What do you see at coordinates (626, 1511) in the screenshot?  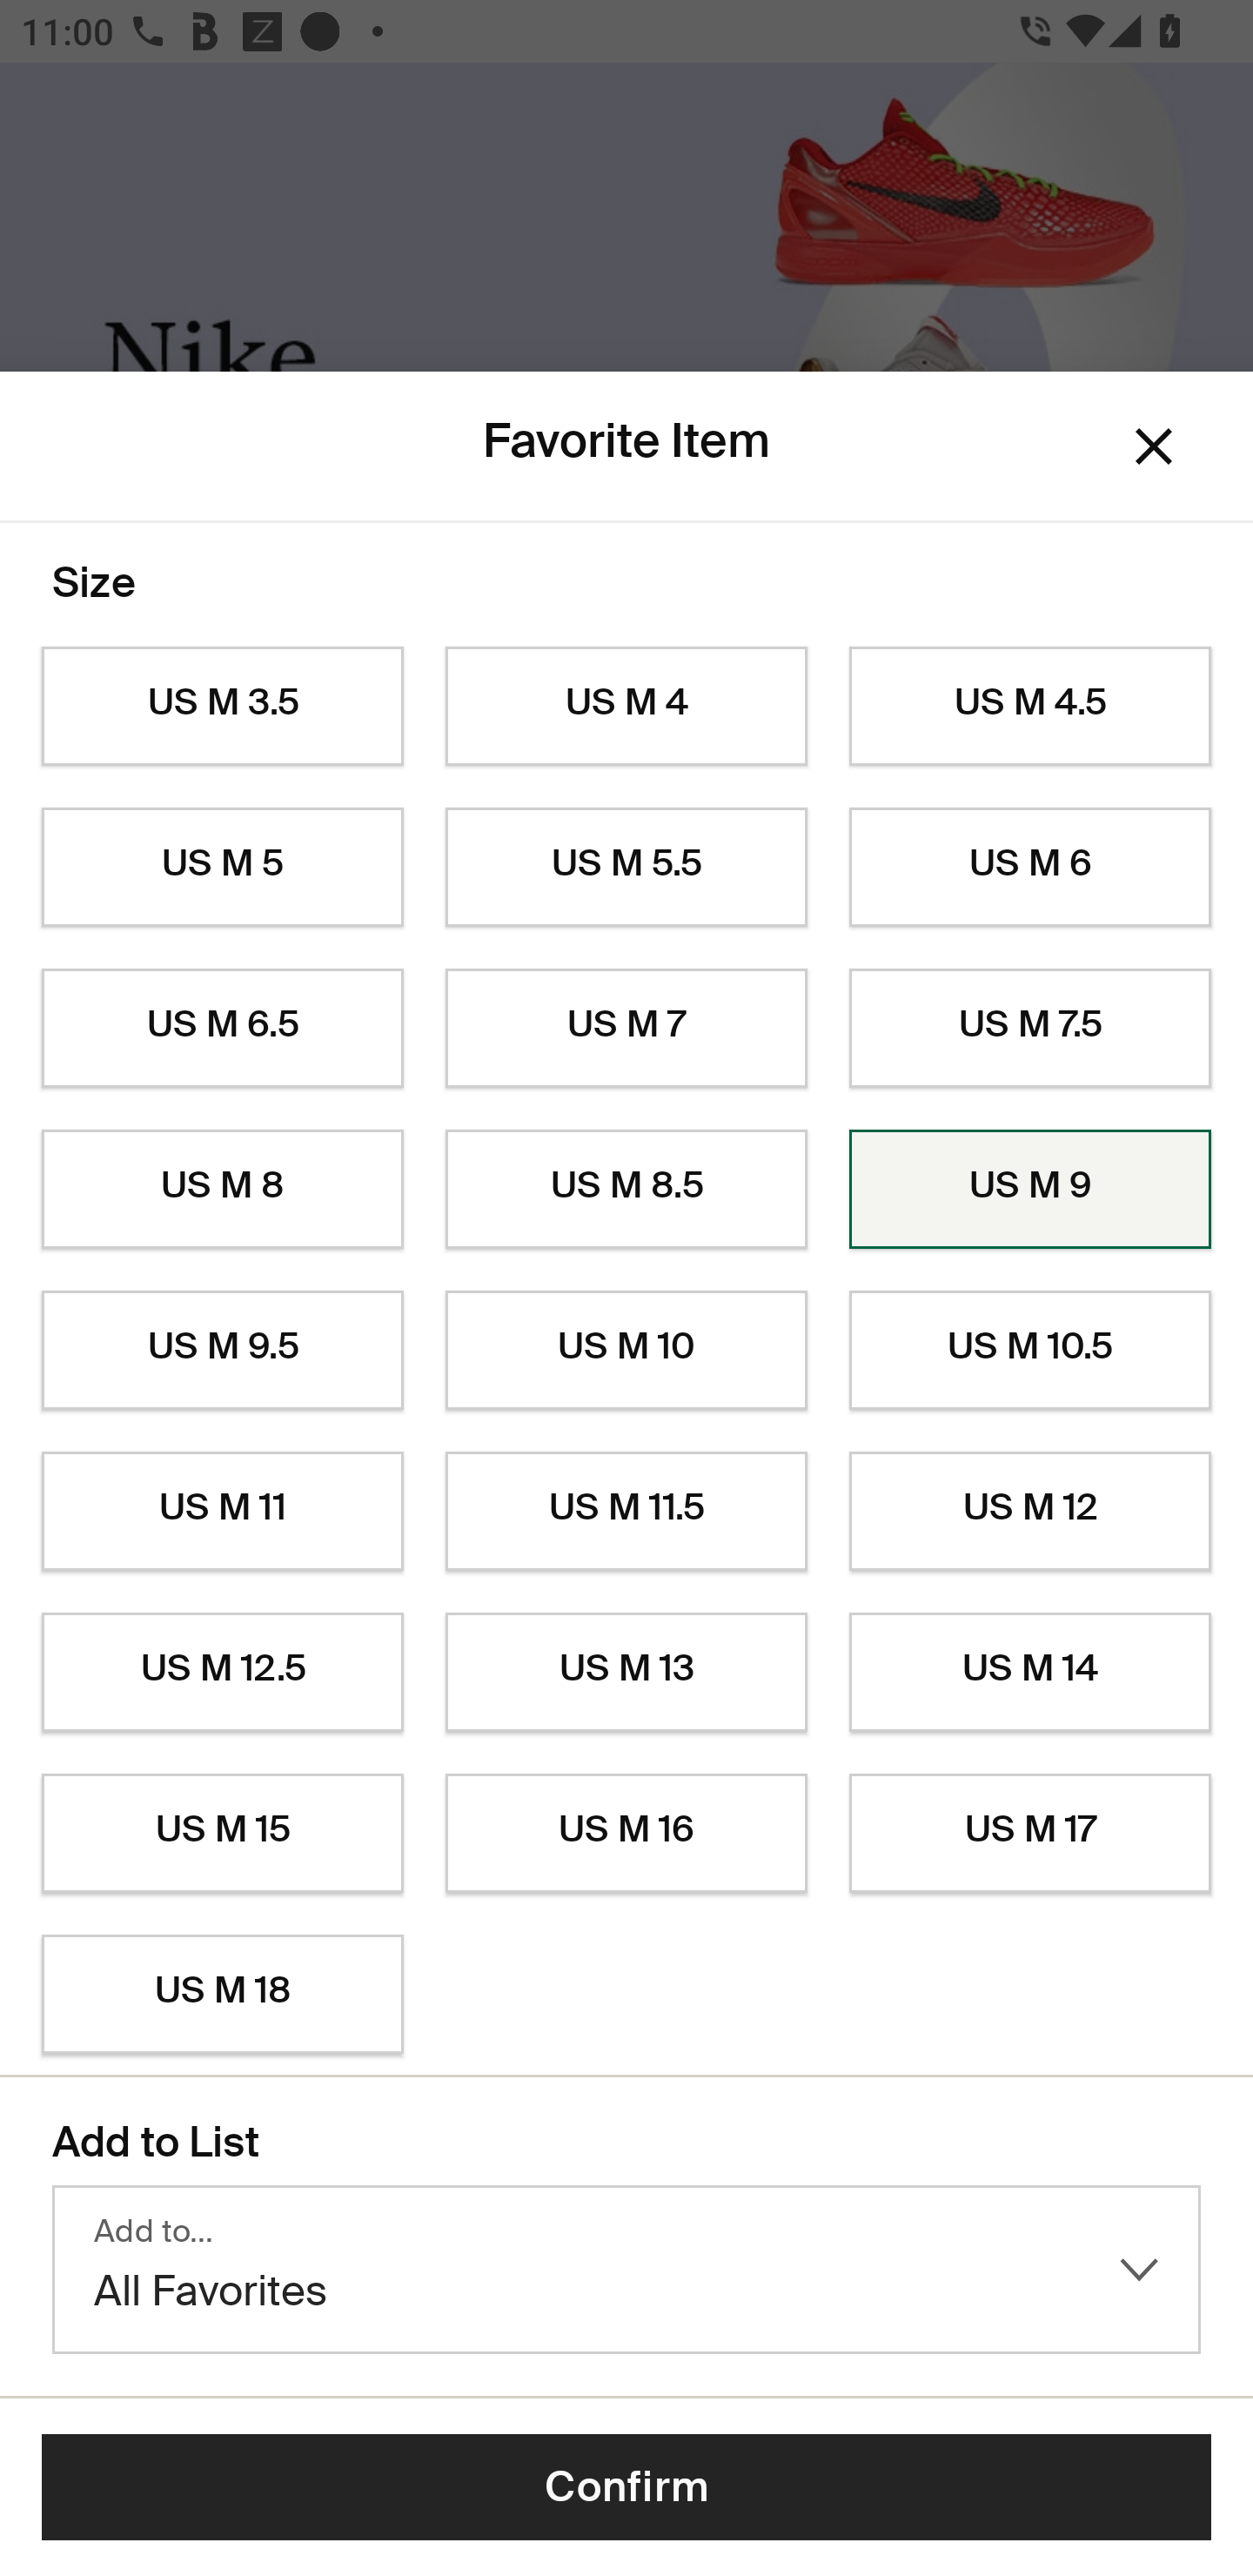 I see `US M 11.5` at bounding box center [626, 1511].